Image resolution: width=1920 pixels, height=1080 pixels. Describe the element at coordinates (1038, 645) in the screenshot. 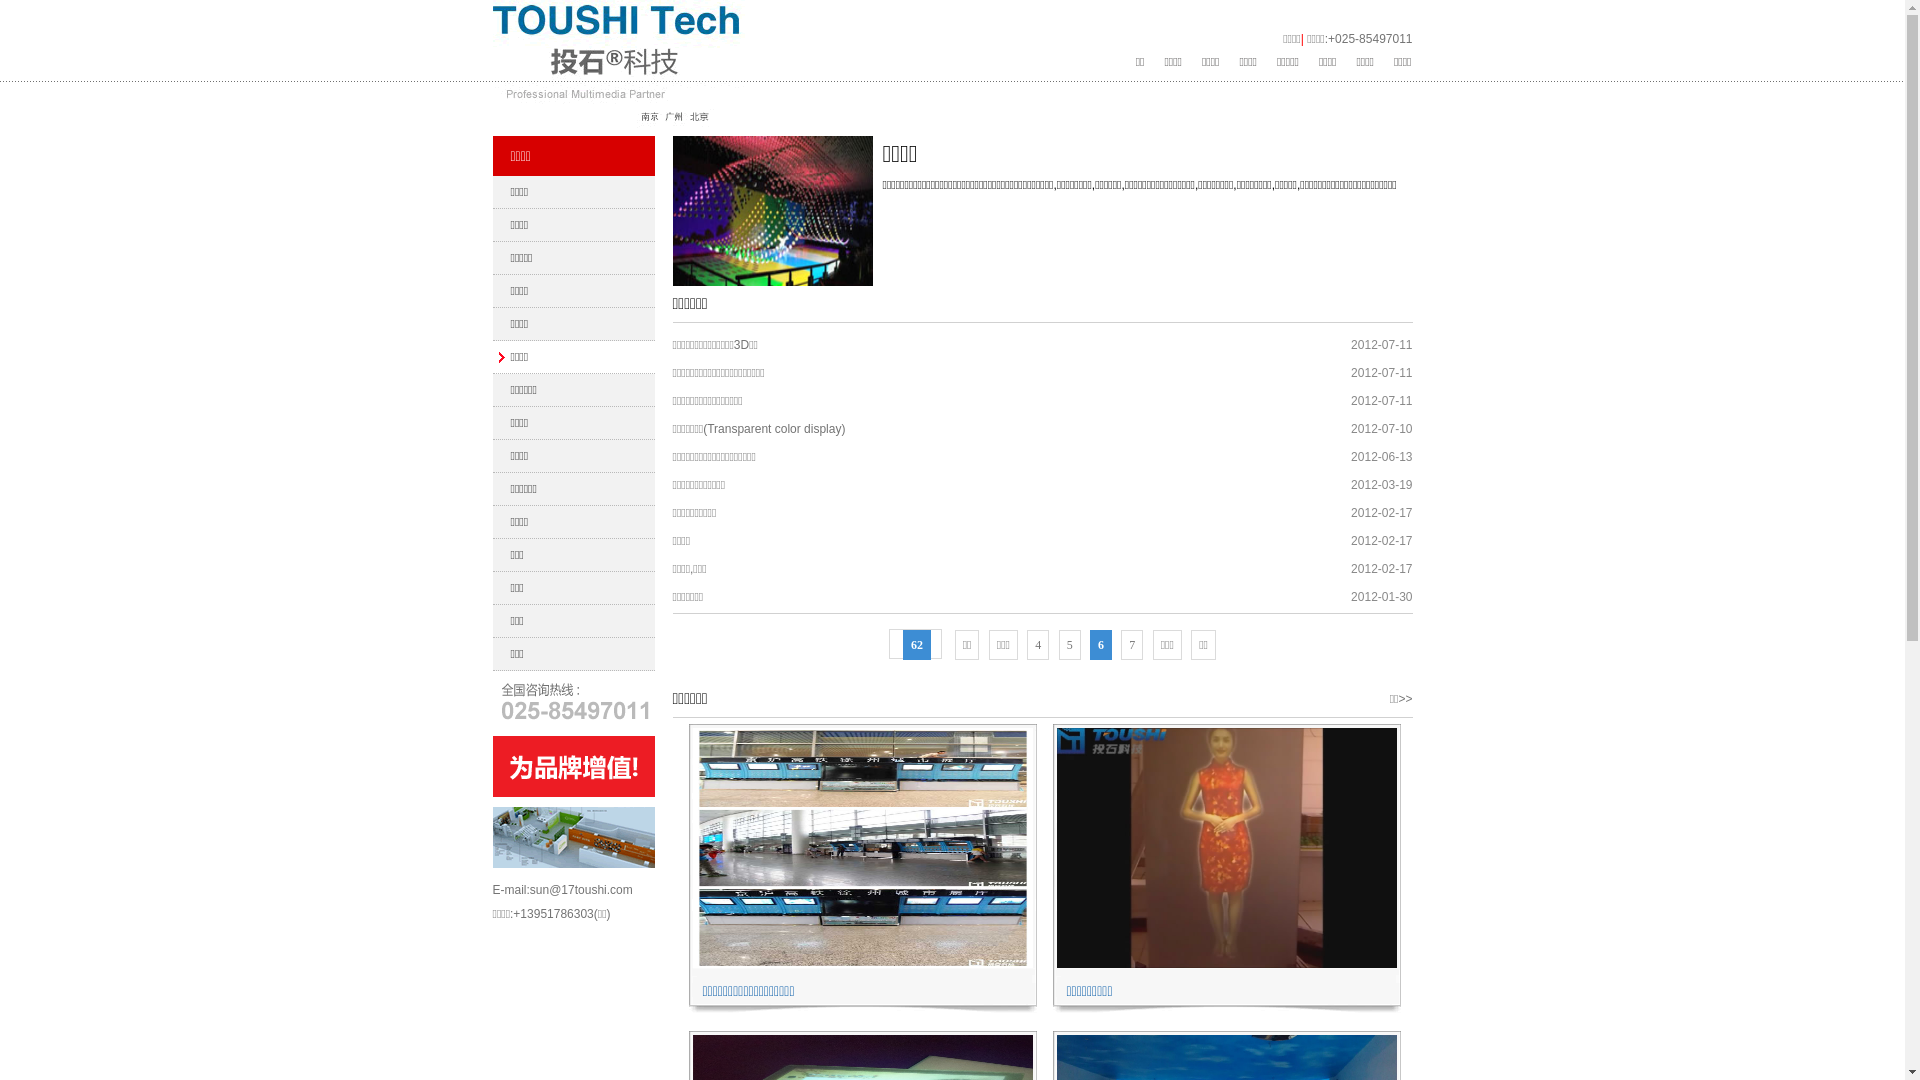

I see `4` at that location.